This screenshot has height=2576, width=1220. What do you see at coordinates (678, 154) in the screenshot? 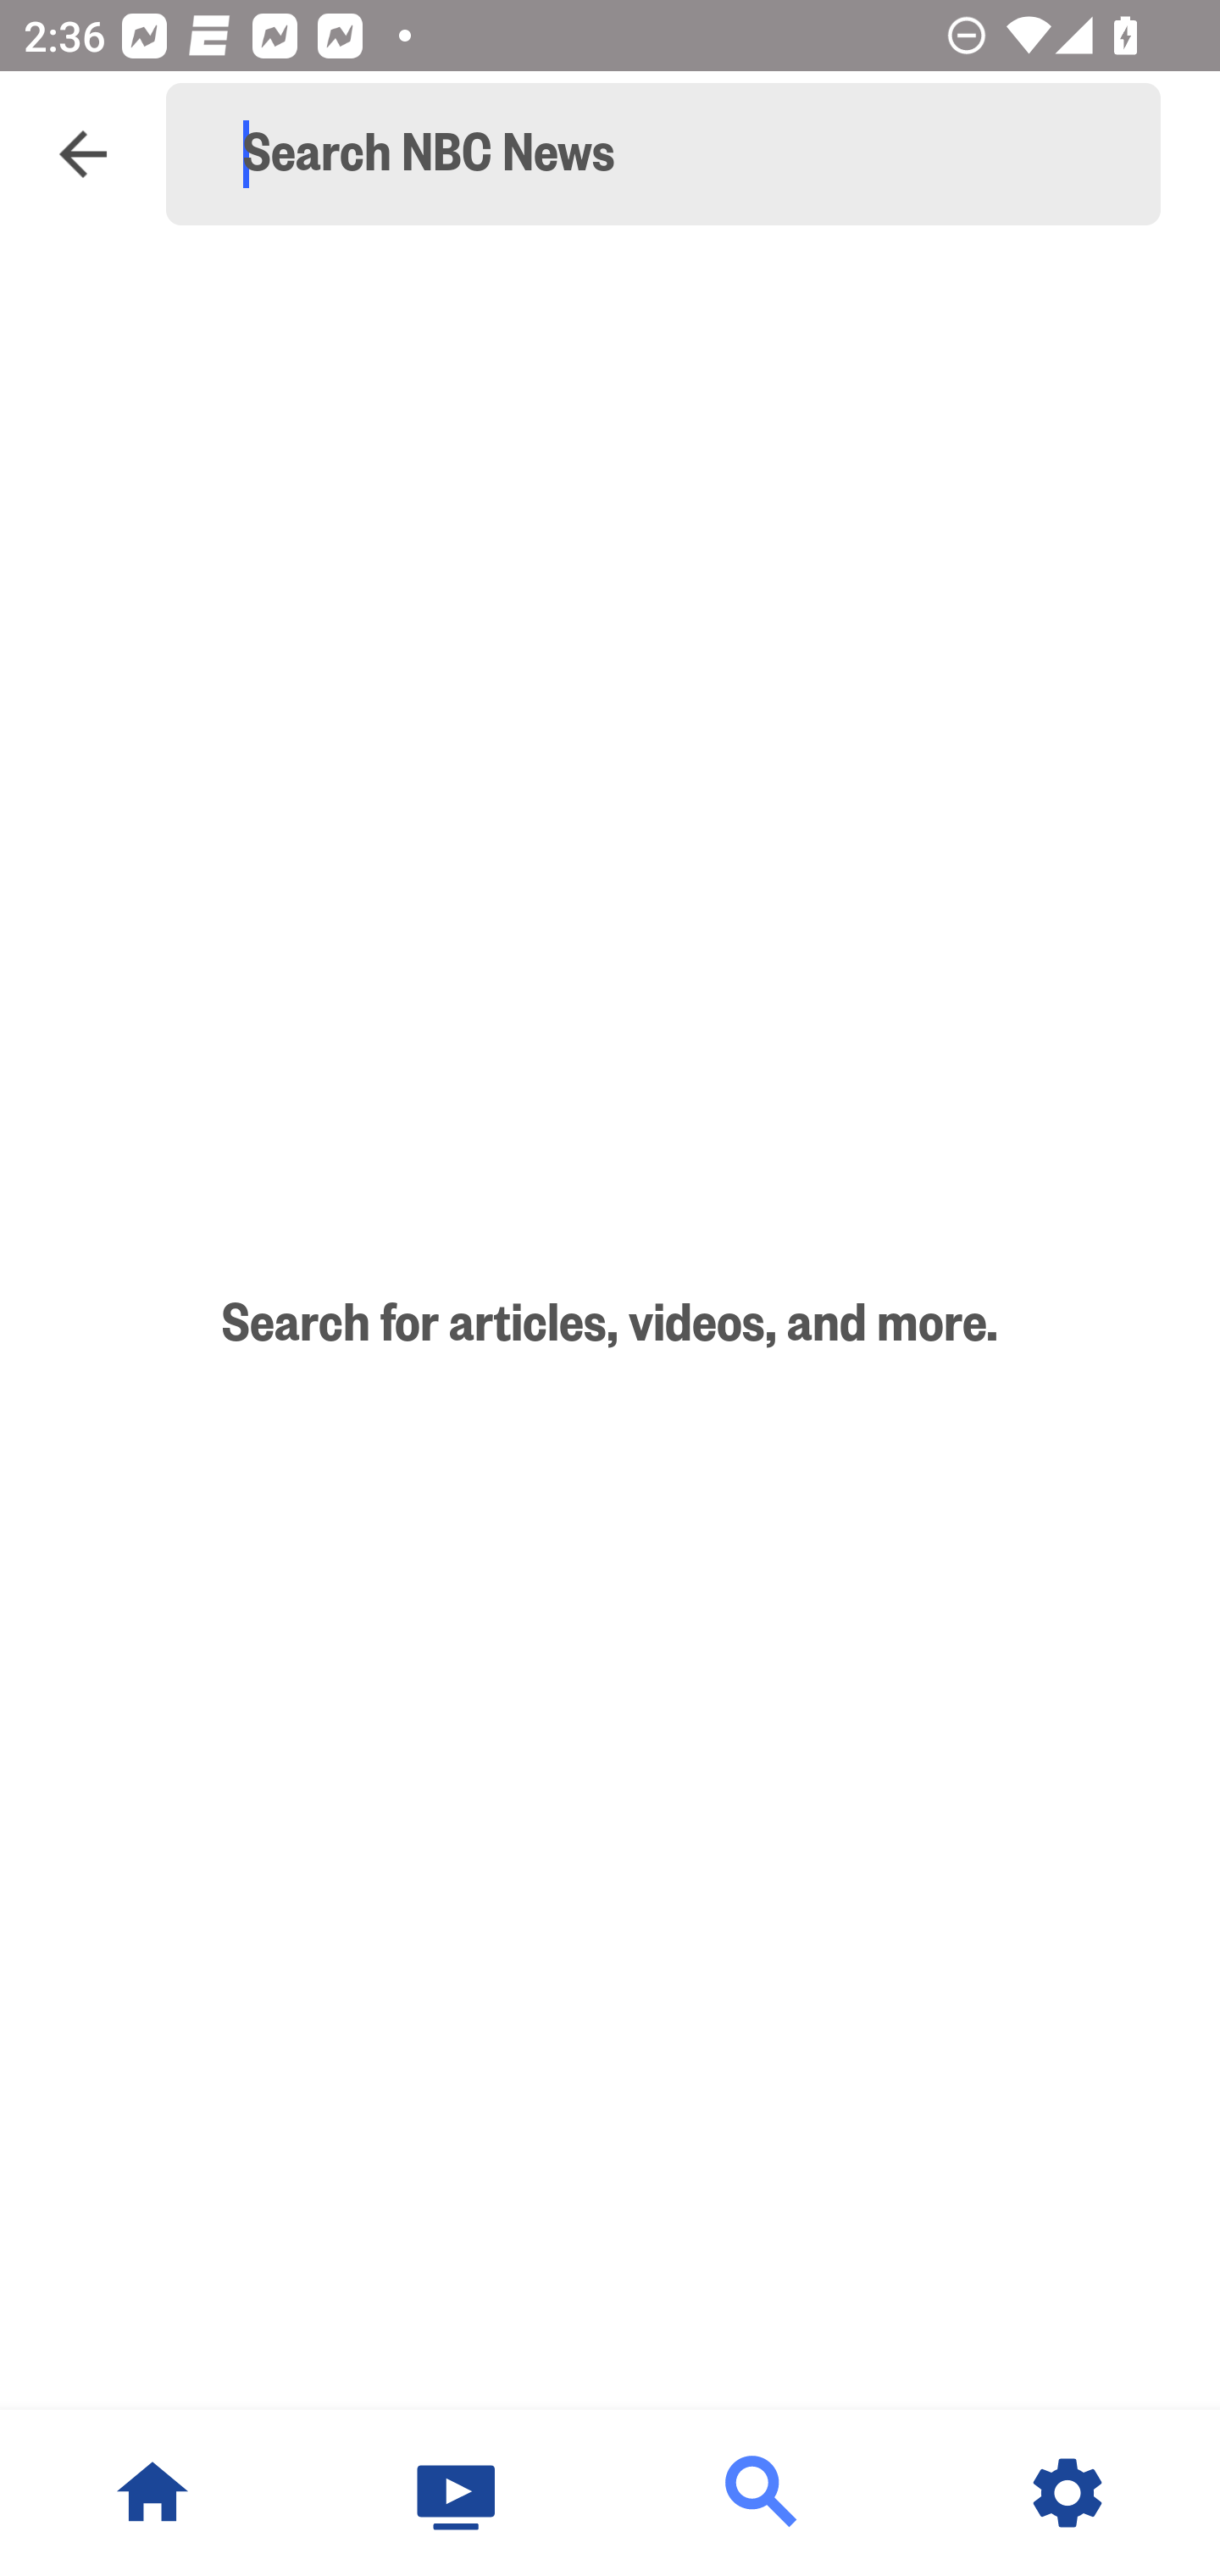
I see `Search NBC News` at bounding box center [678, 154].